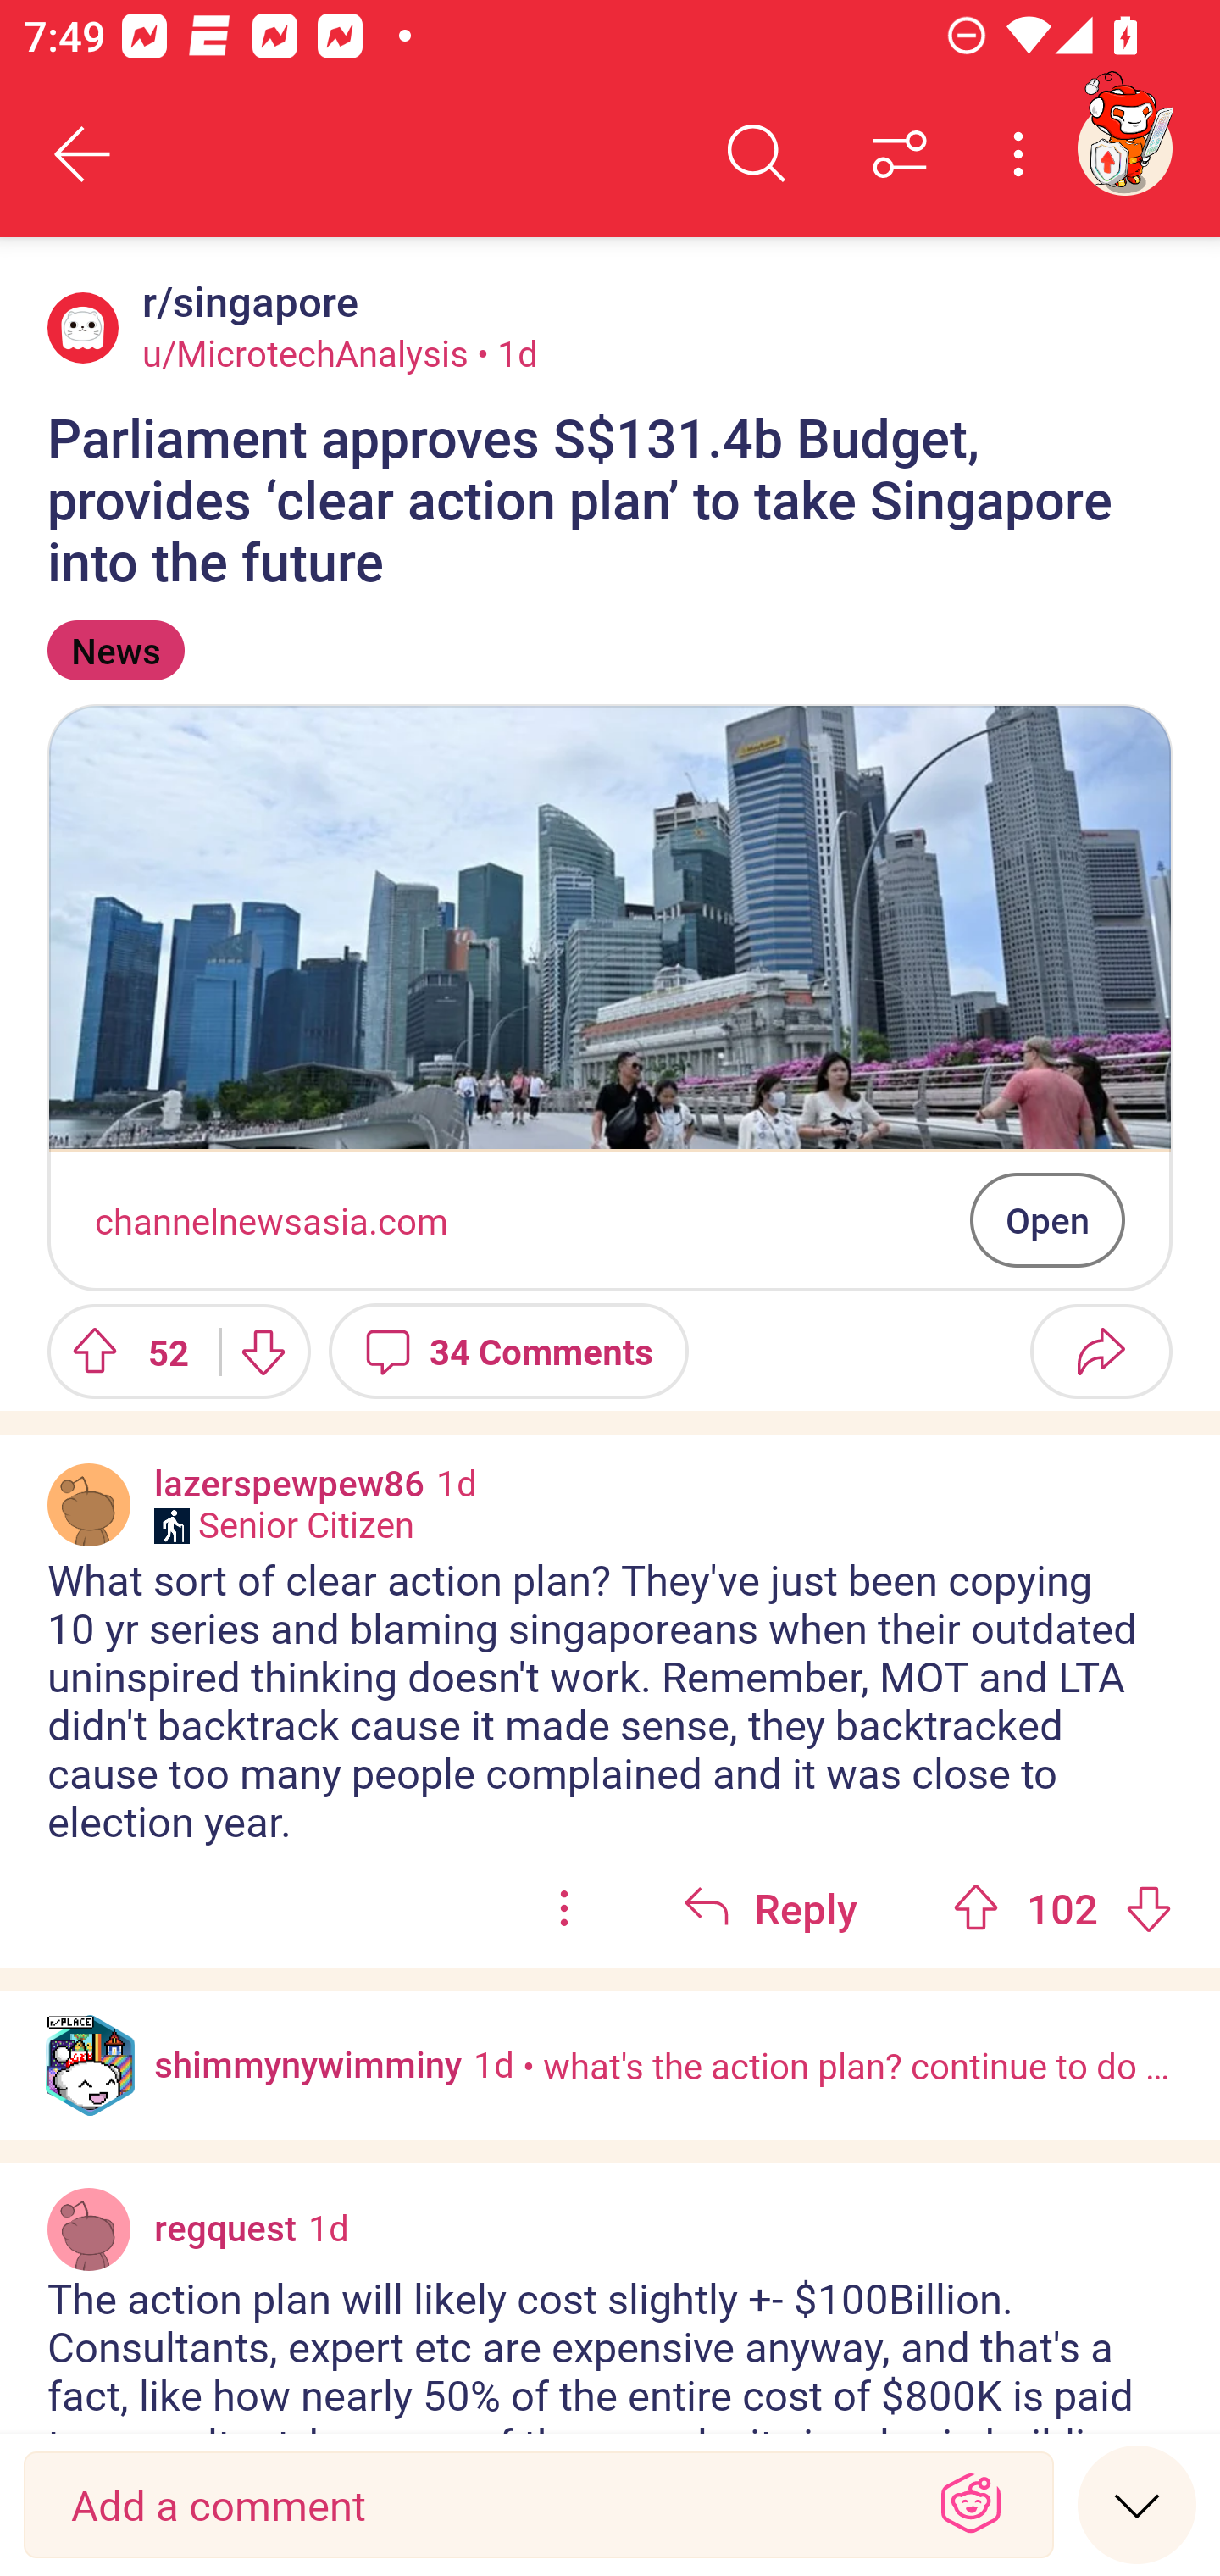 This screenshot has height=2576, width=1220. Describe the element at coordinates (508, 1351) in the screenshot. I see `34 Comments` at that location.